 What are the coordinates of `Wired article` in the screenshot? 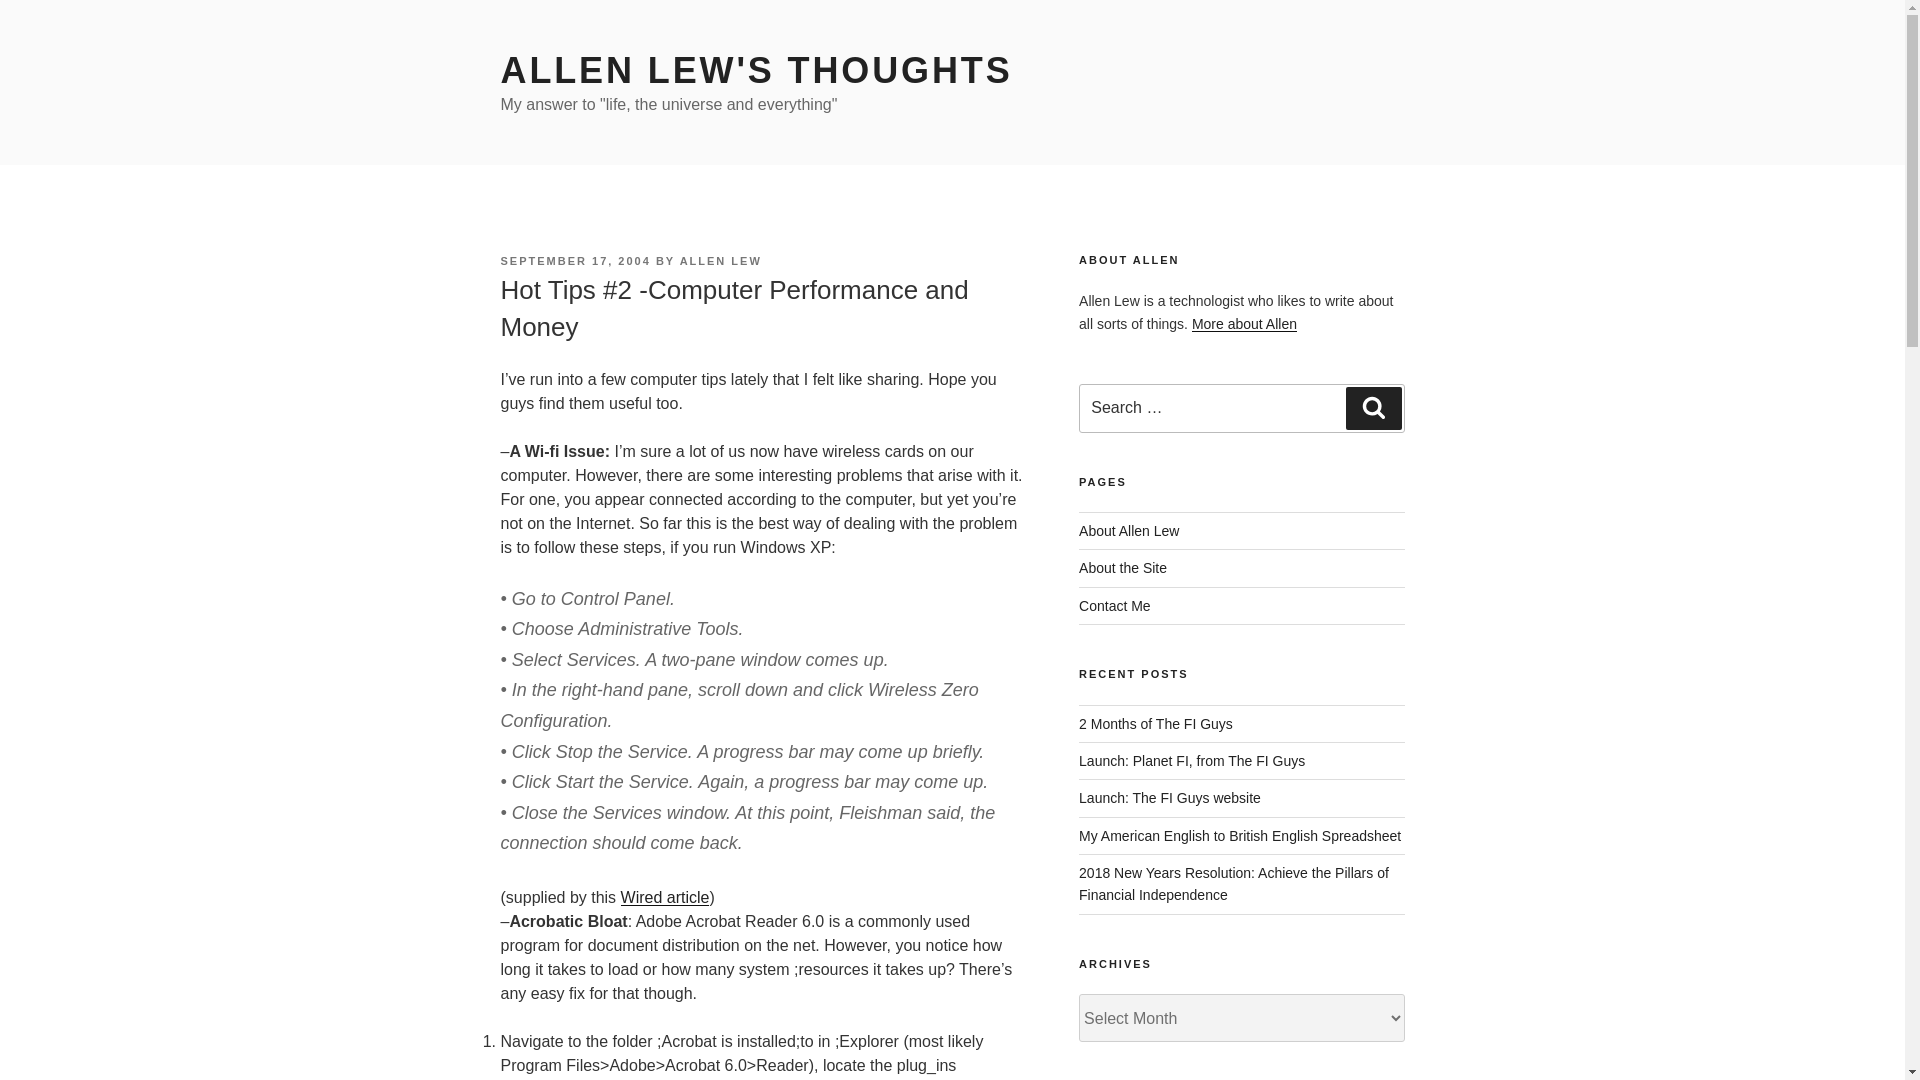 It's located at (665, 897).